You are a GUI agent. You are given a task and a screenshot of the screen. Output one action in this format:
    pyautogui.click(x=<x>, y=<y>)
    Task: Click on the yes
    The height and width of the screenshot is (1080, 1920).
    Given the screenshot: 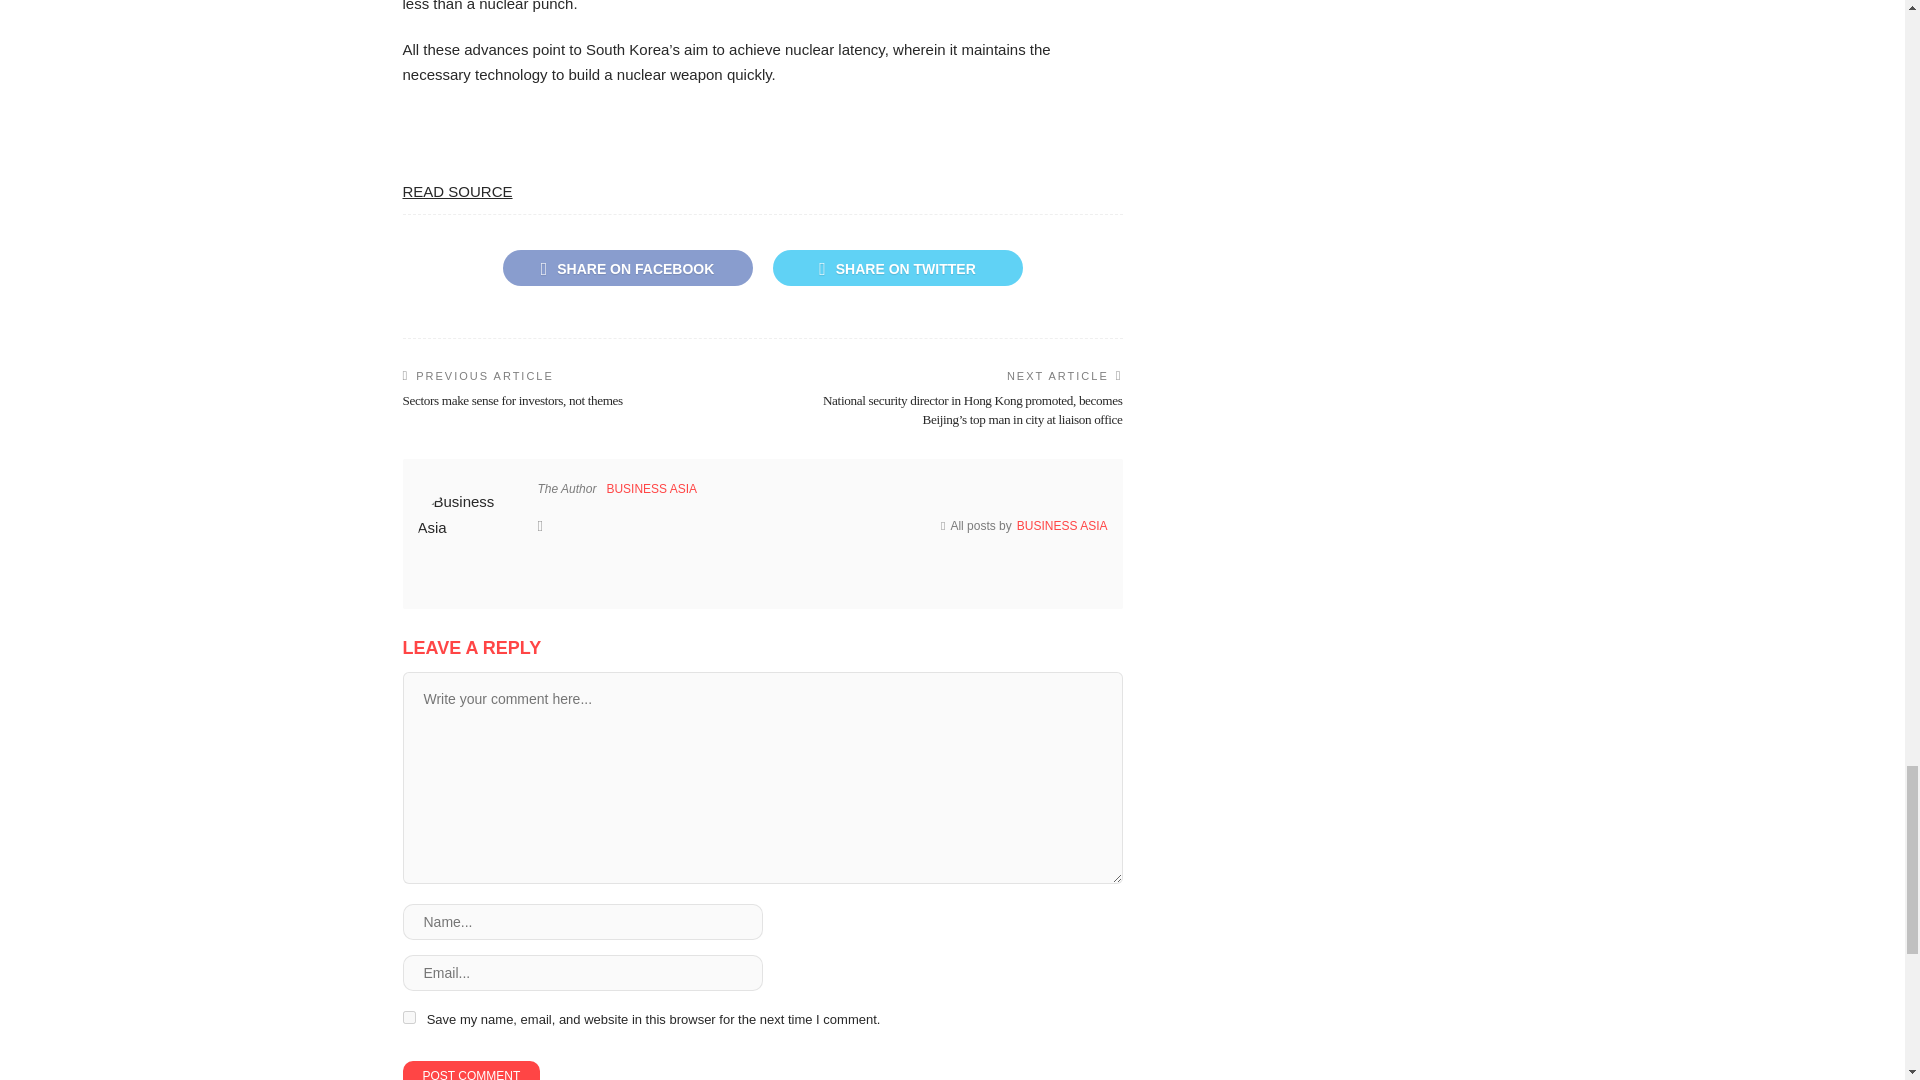 What is the action you would take?
    pyautogui.click(x=408, y=1016)
    